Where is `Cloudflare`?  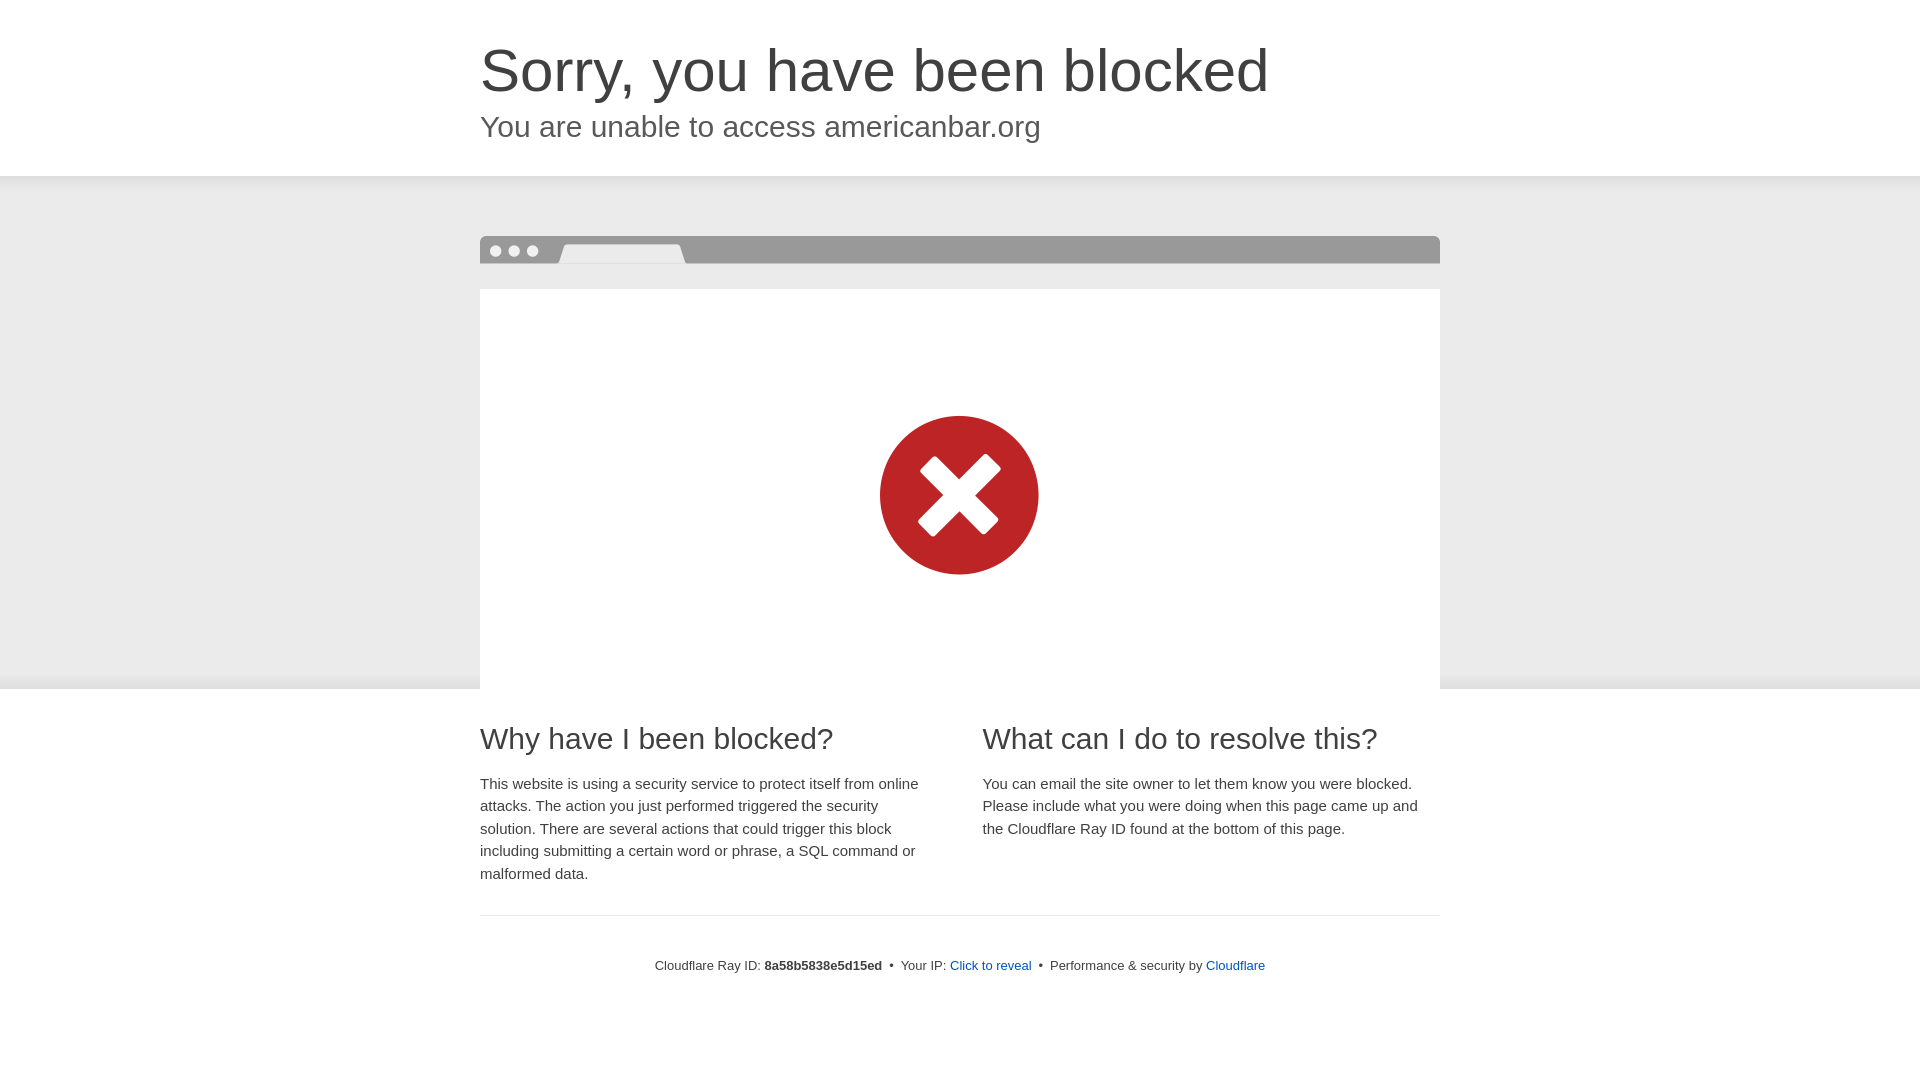 Cloudflare is located at coordinates (1235, 965).